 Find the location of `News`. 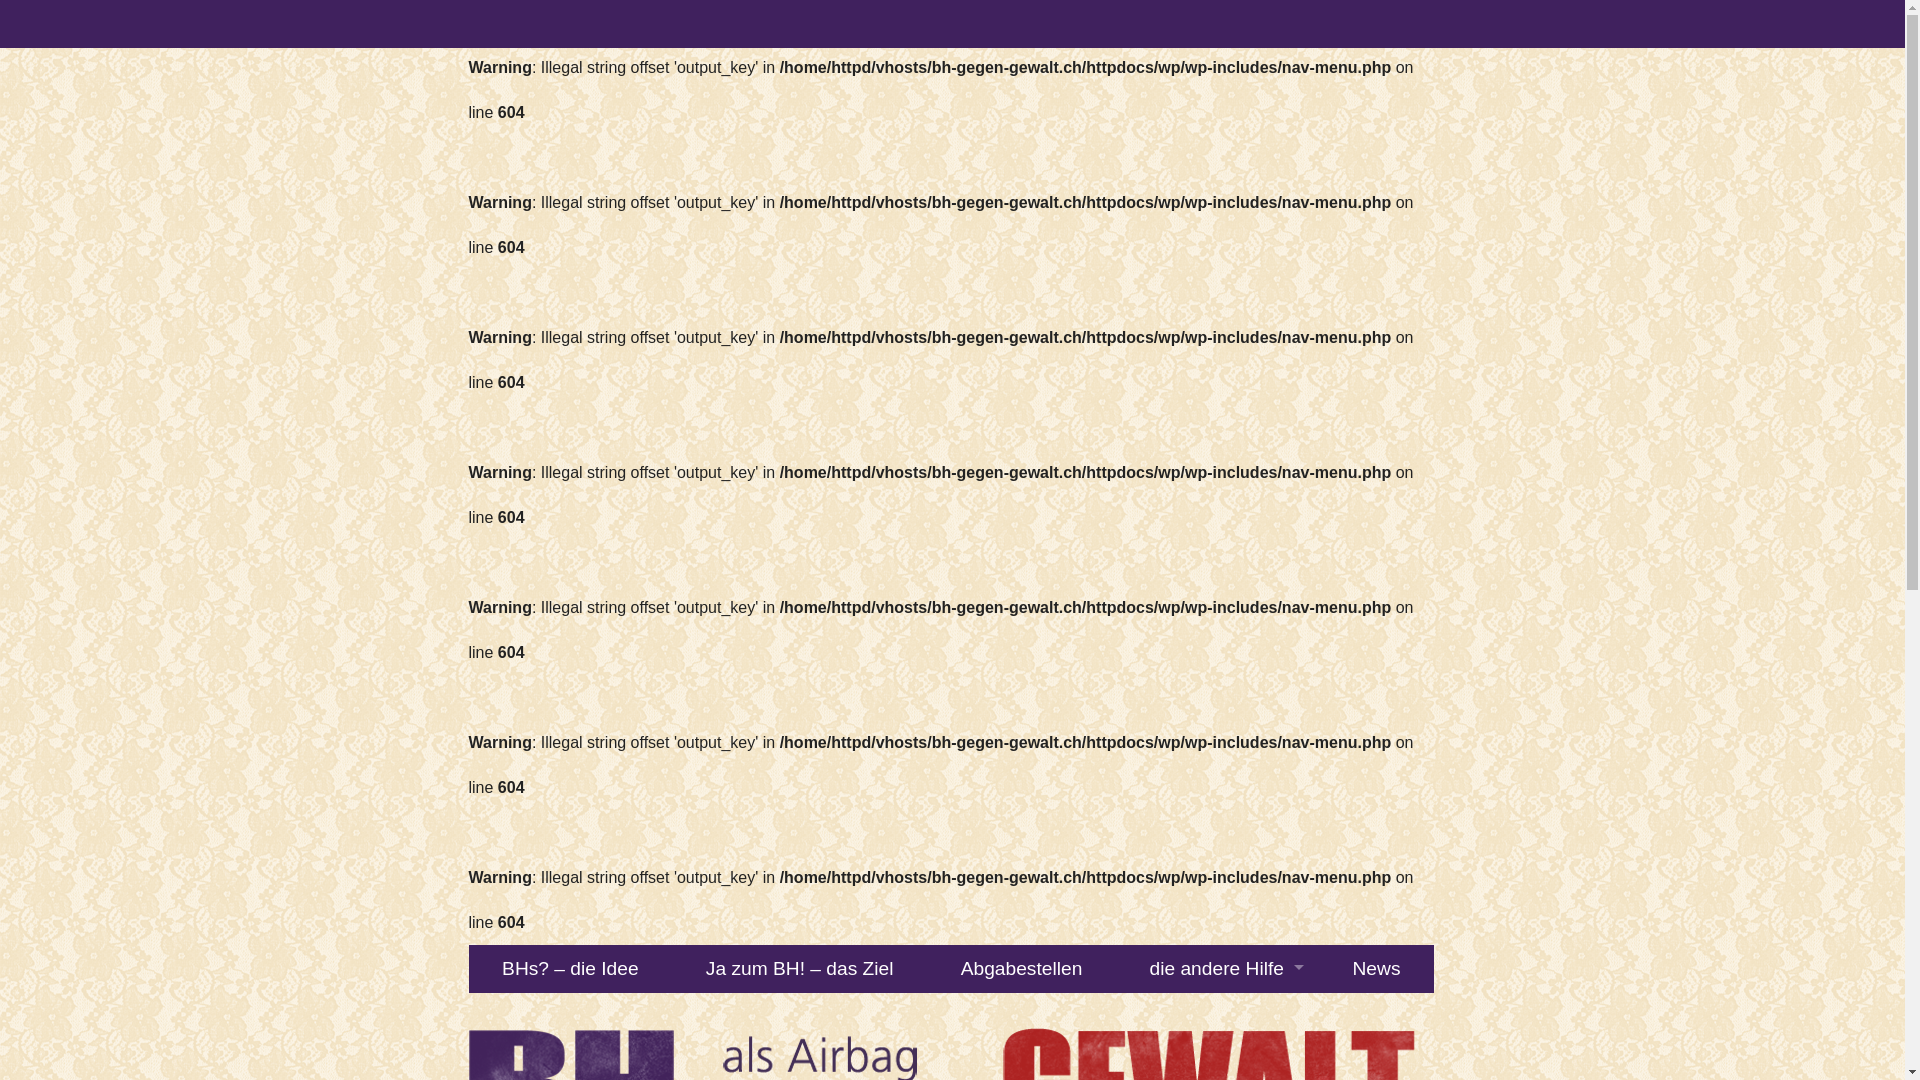

News is located at coordinates (1376, 969).